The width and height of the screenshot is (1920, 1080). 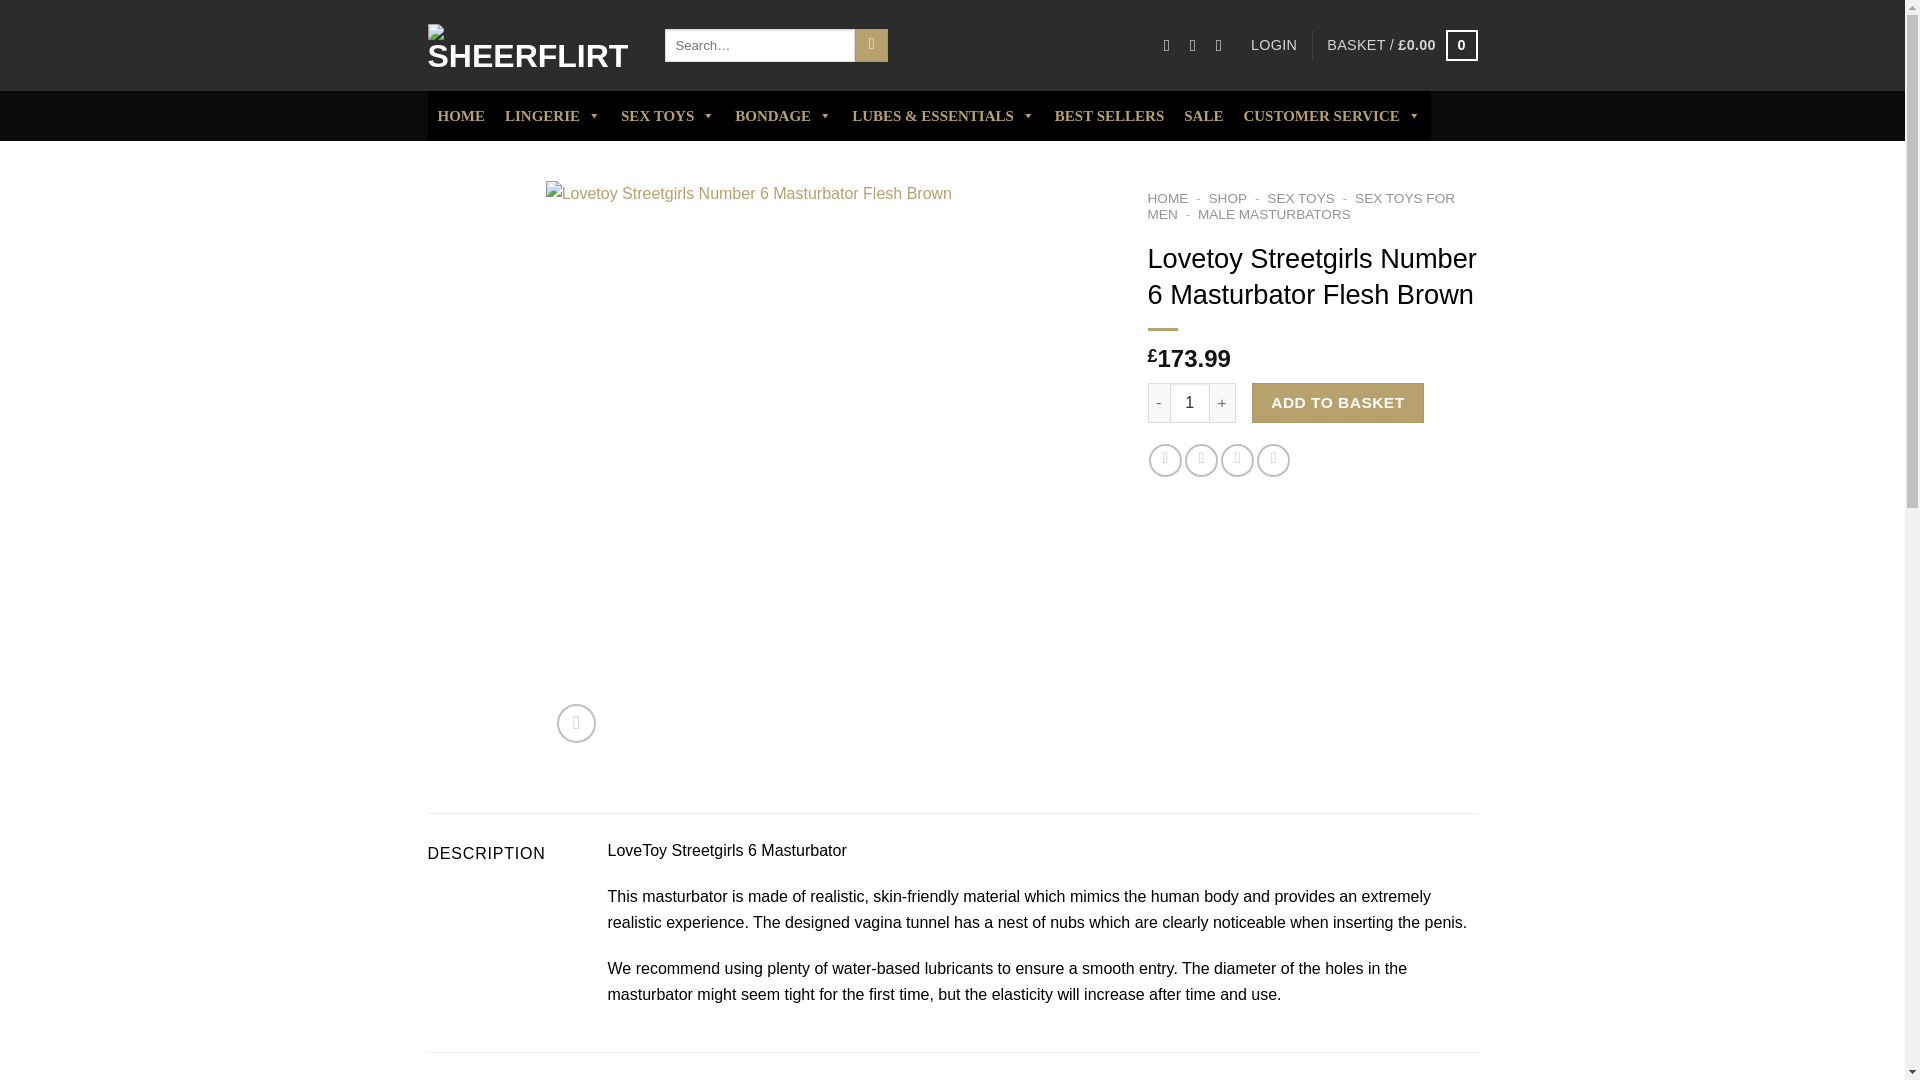 What do you see at coordinates (1158, 403) in the screenshot?
I see `-` at bounding box center [1158, 403].